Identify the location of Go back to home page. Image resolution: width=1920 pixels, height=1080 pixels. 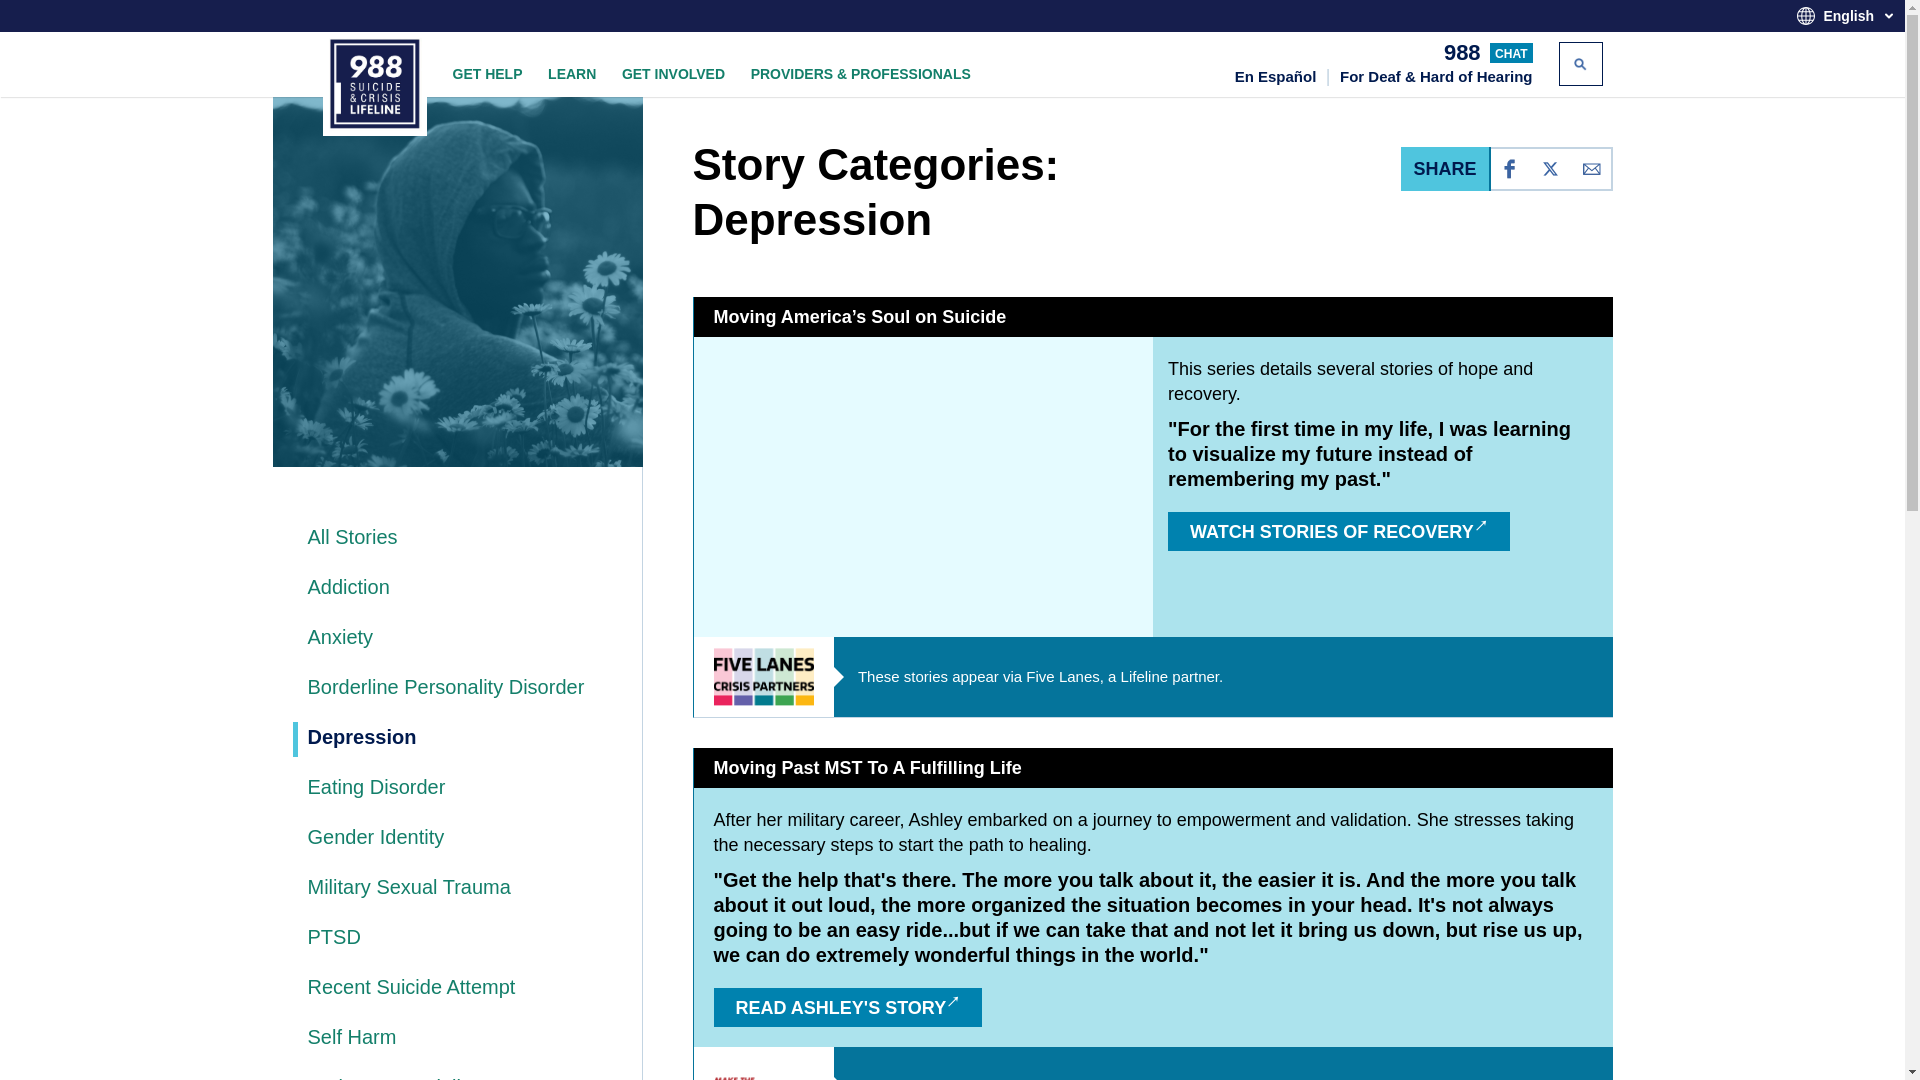
(374, 84).